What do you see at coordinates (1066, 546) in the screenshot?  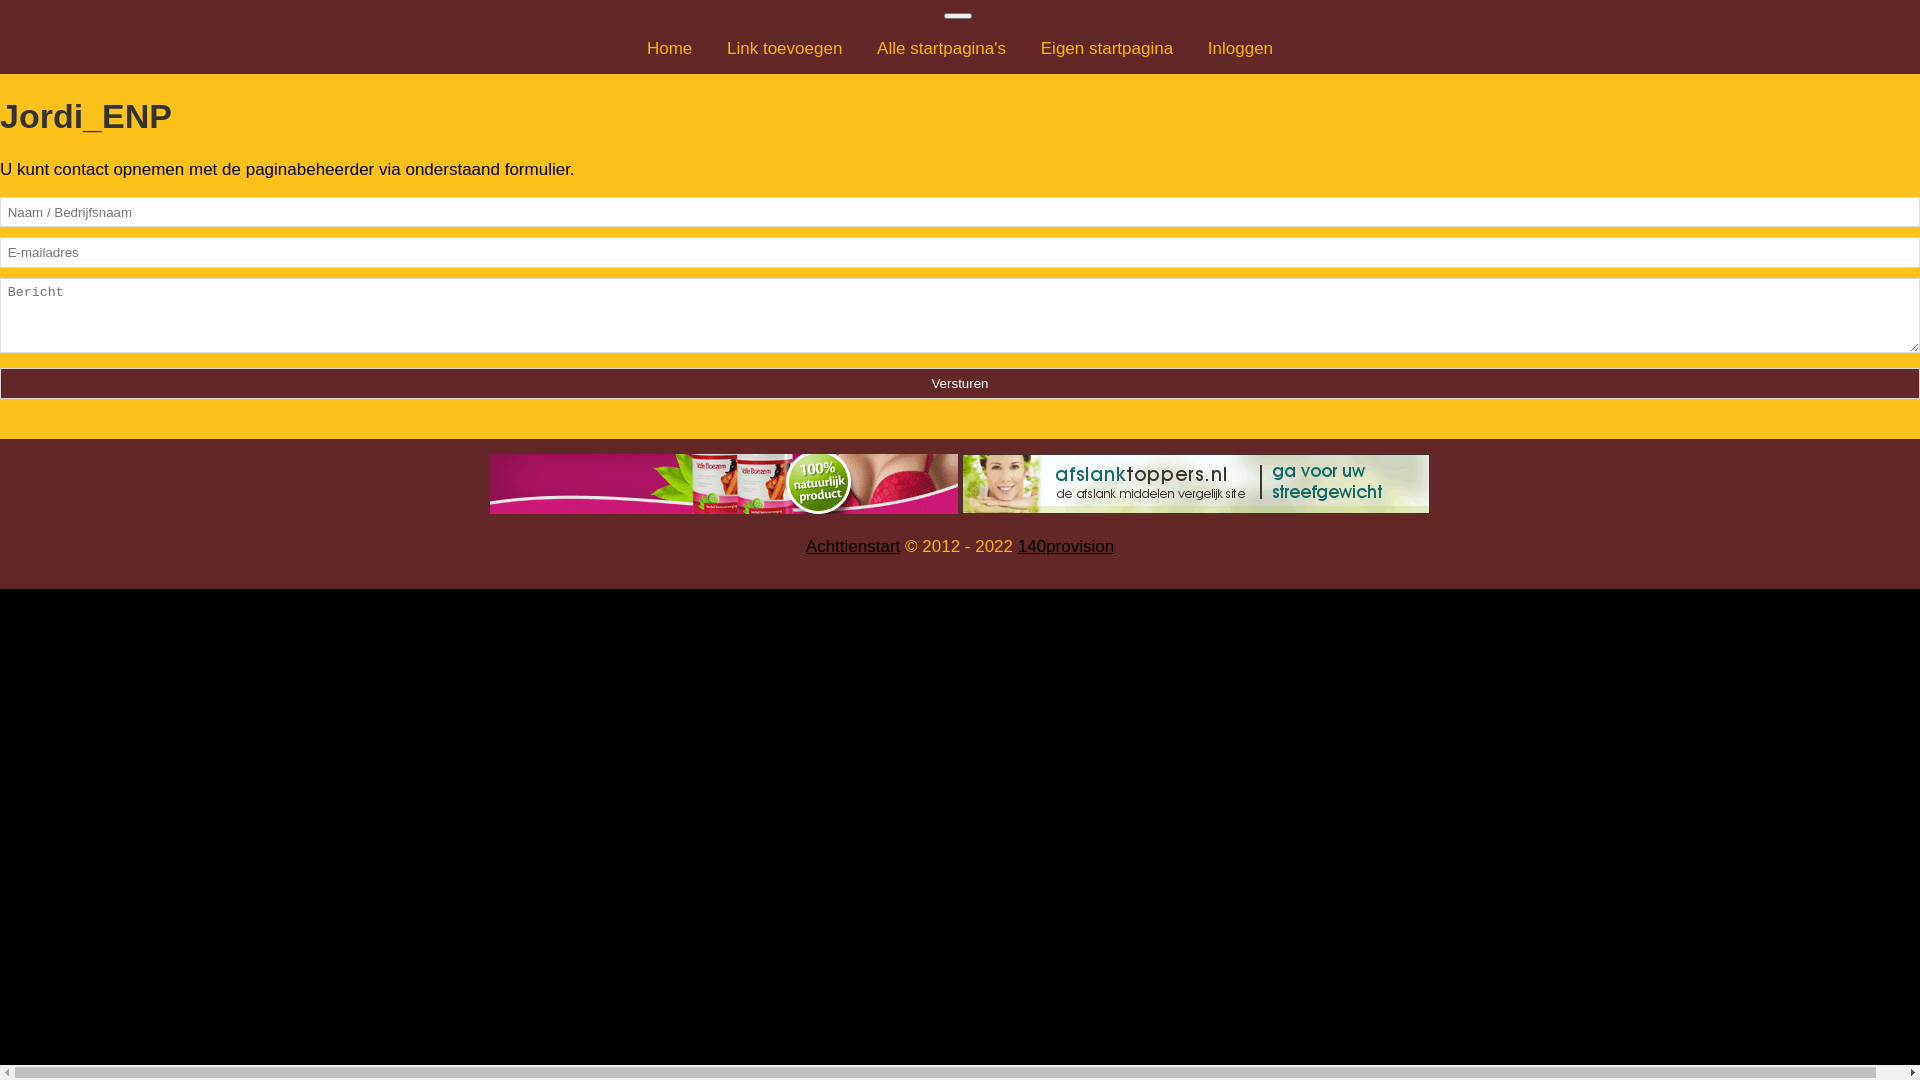 I see `140provision` at bounding box center [1066, 546].